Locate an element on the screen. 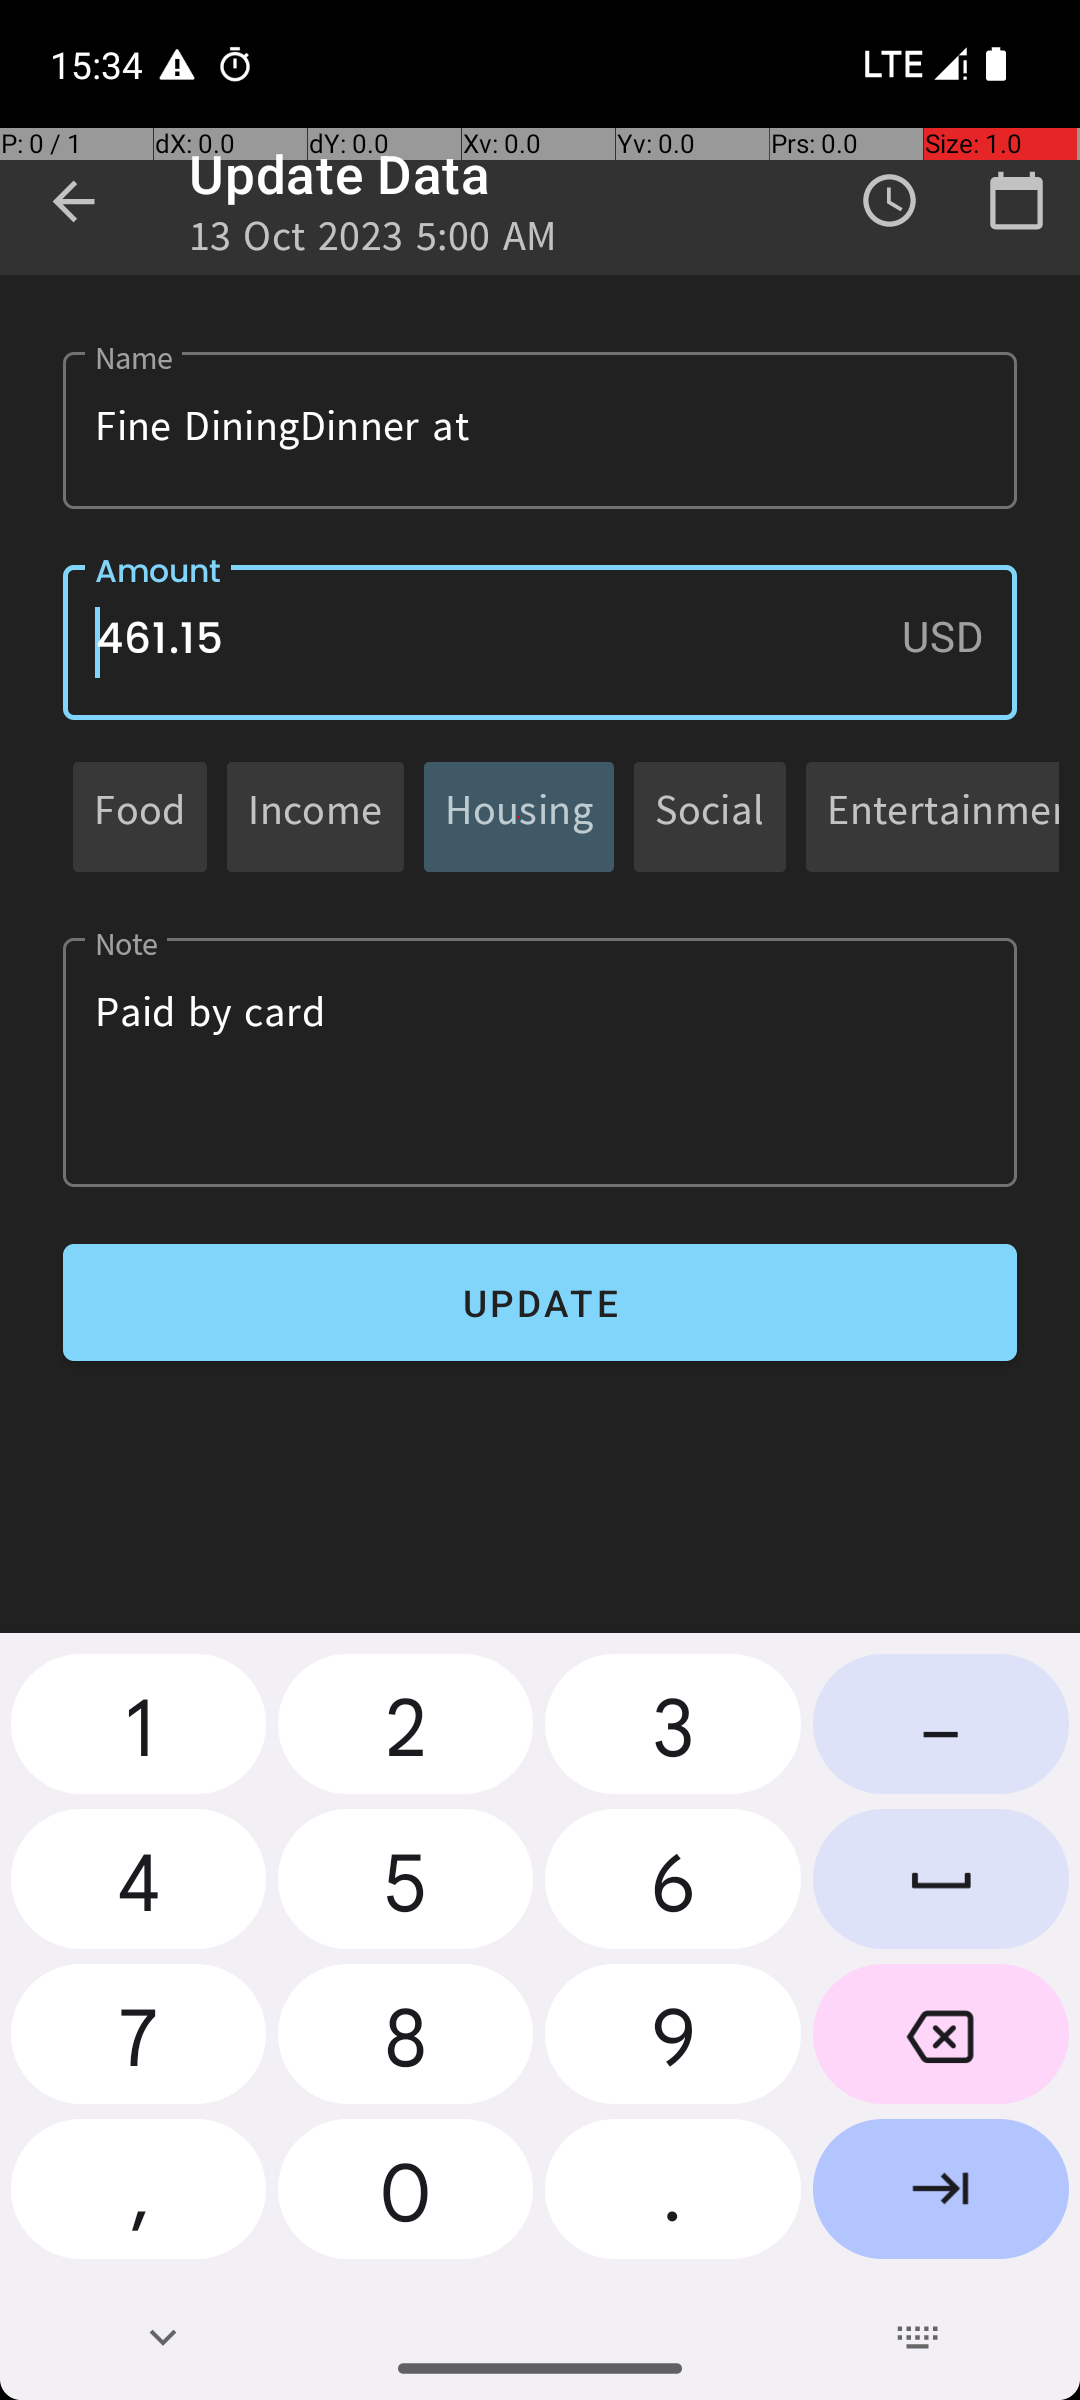 Image resolution: width=1080 pixels, height=2400 pixels. Dash is located at coordinates (941, 1732).